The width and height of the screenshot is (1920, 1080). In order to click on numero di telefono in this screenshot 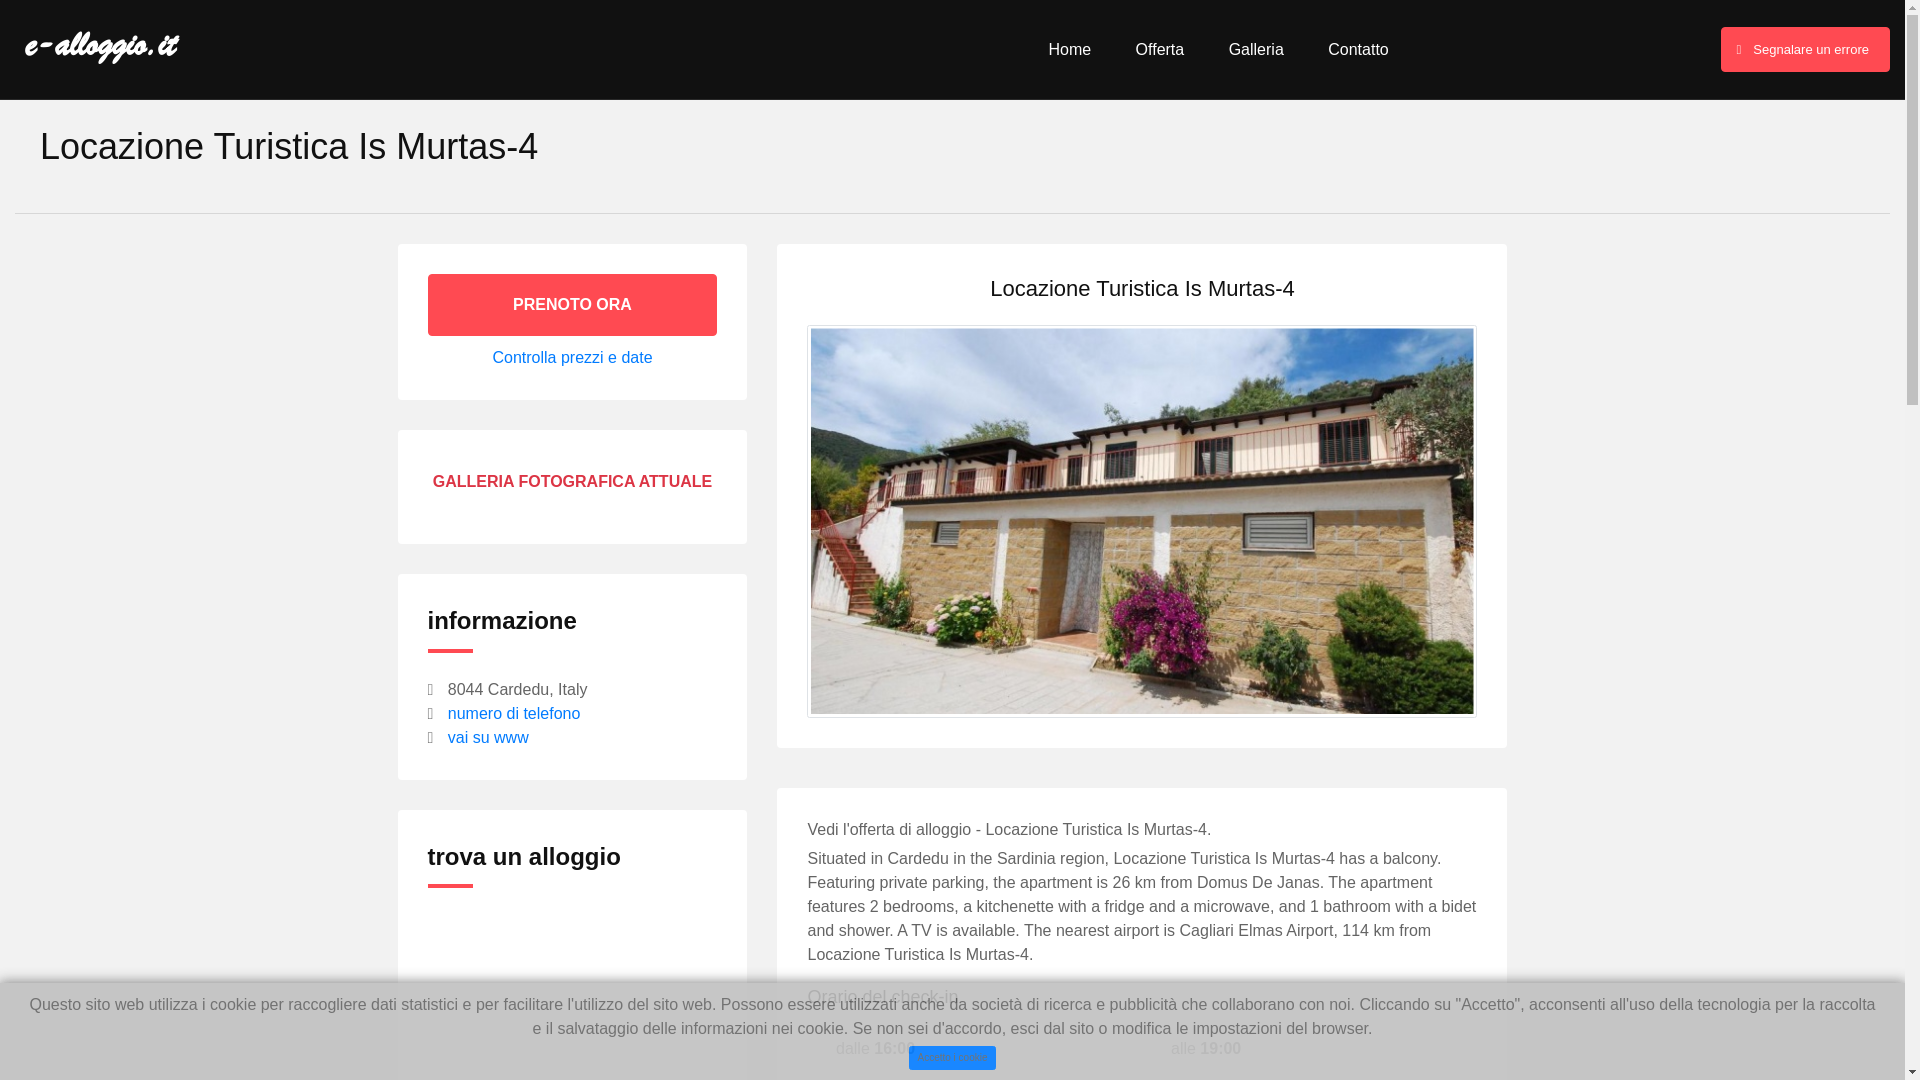, I will do `click(514, 714)`.